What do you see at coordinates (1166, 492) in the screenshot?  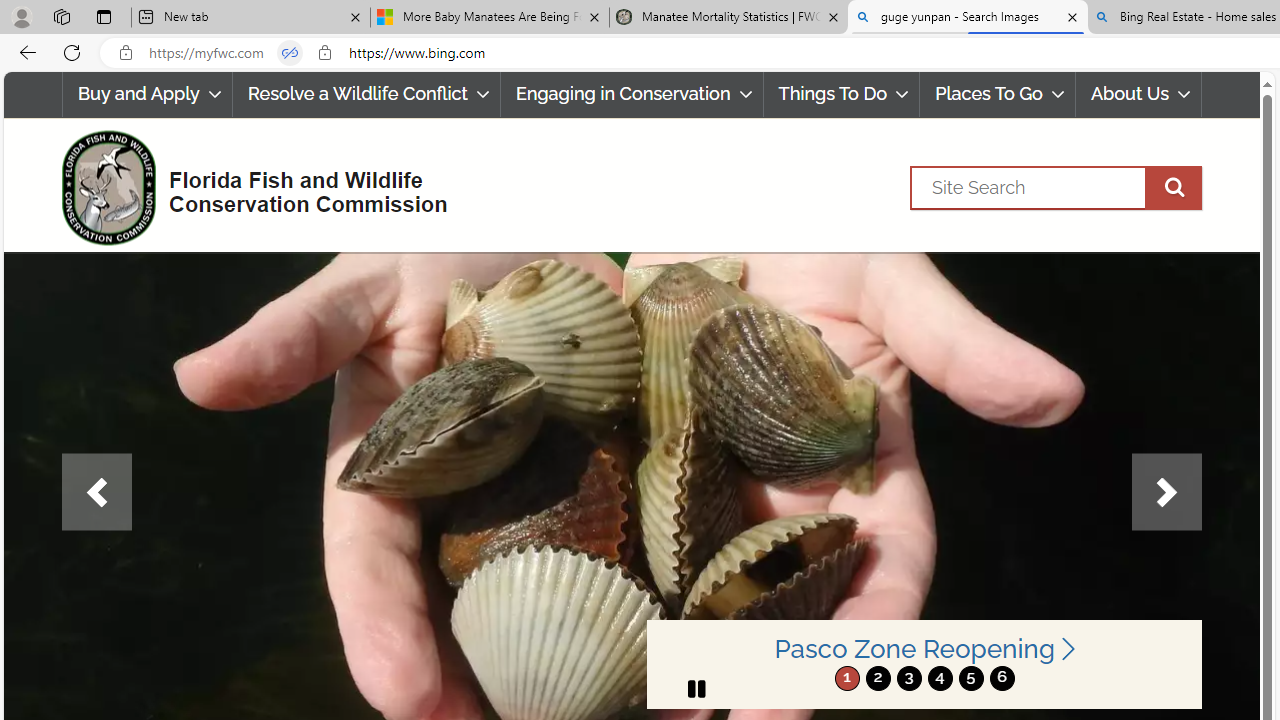 I see `Next` at bounding box center [1166, 492].